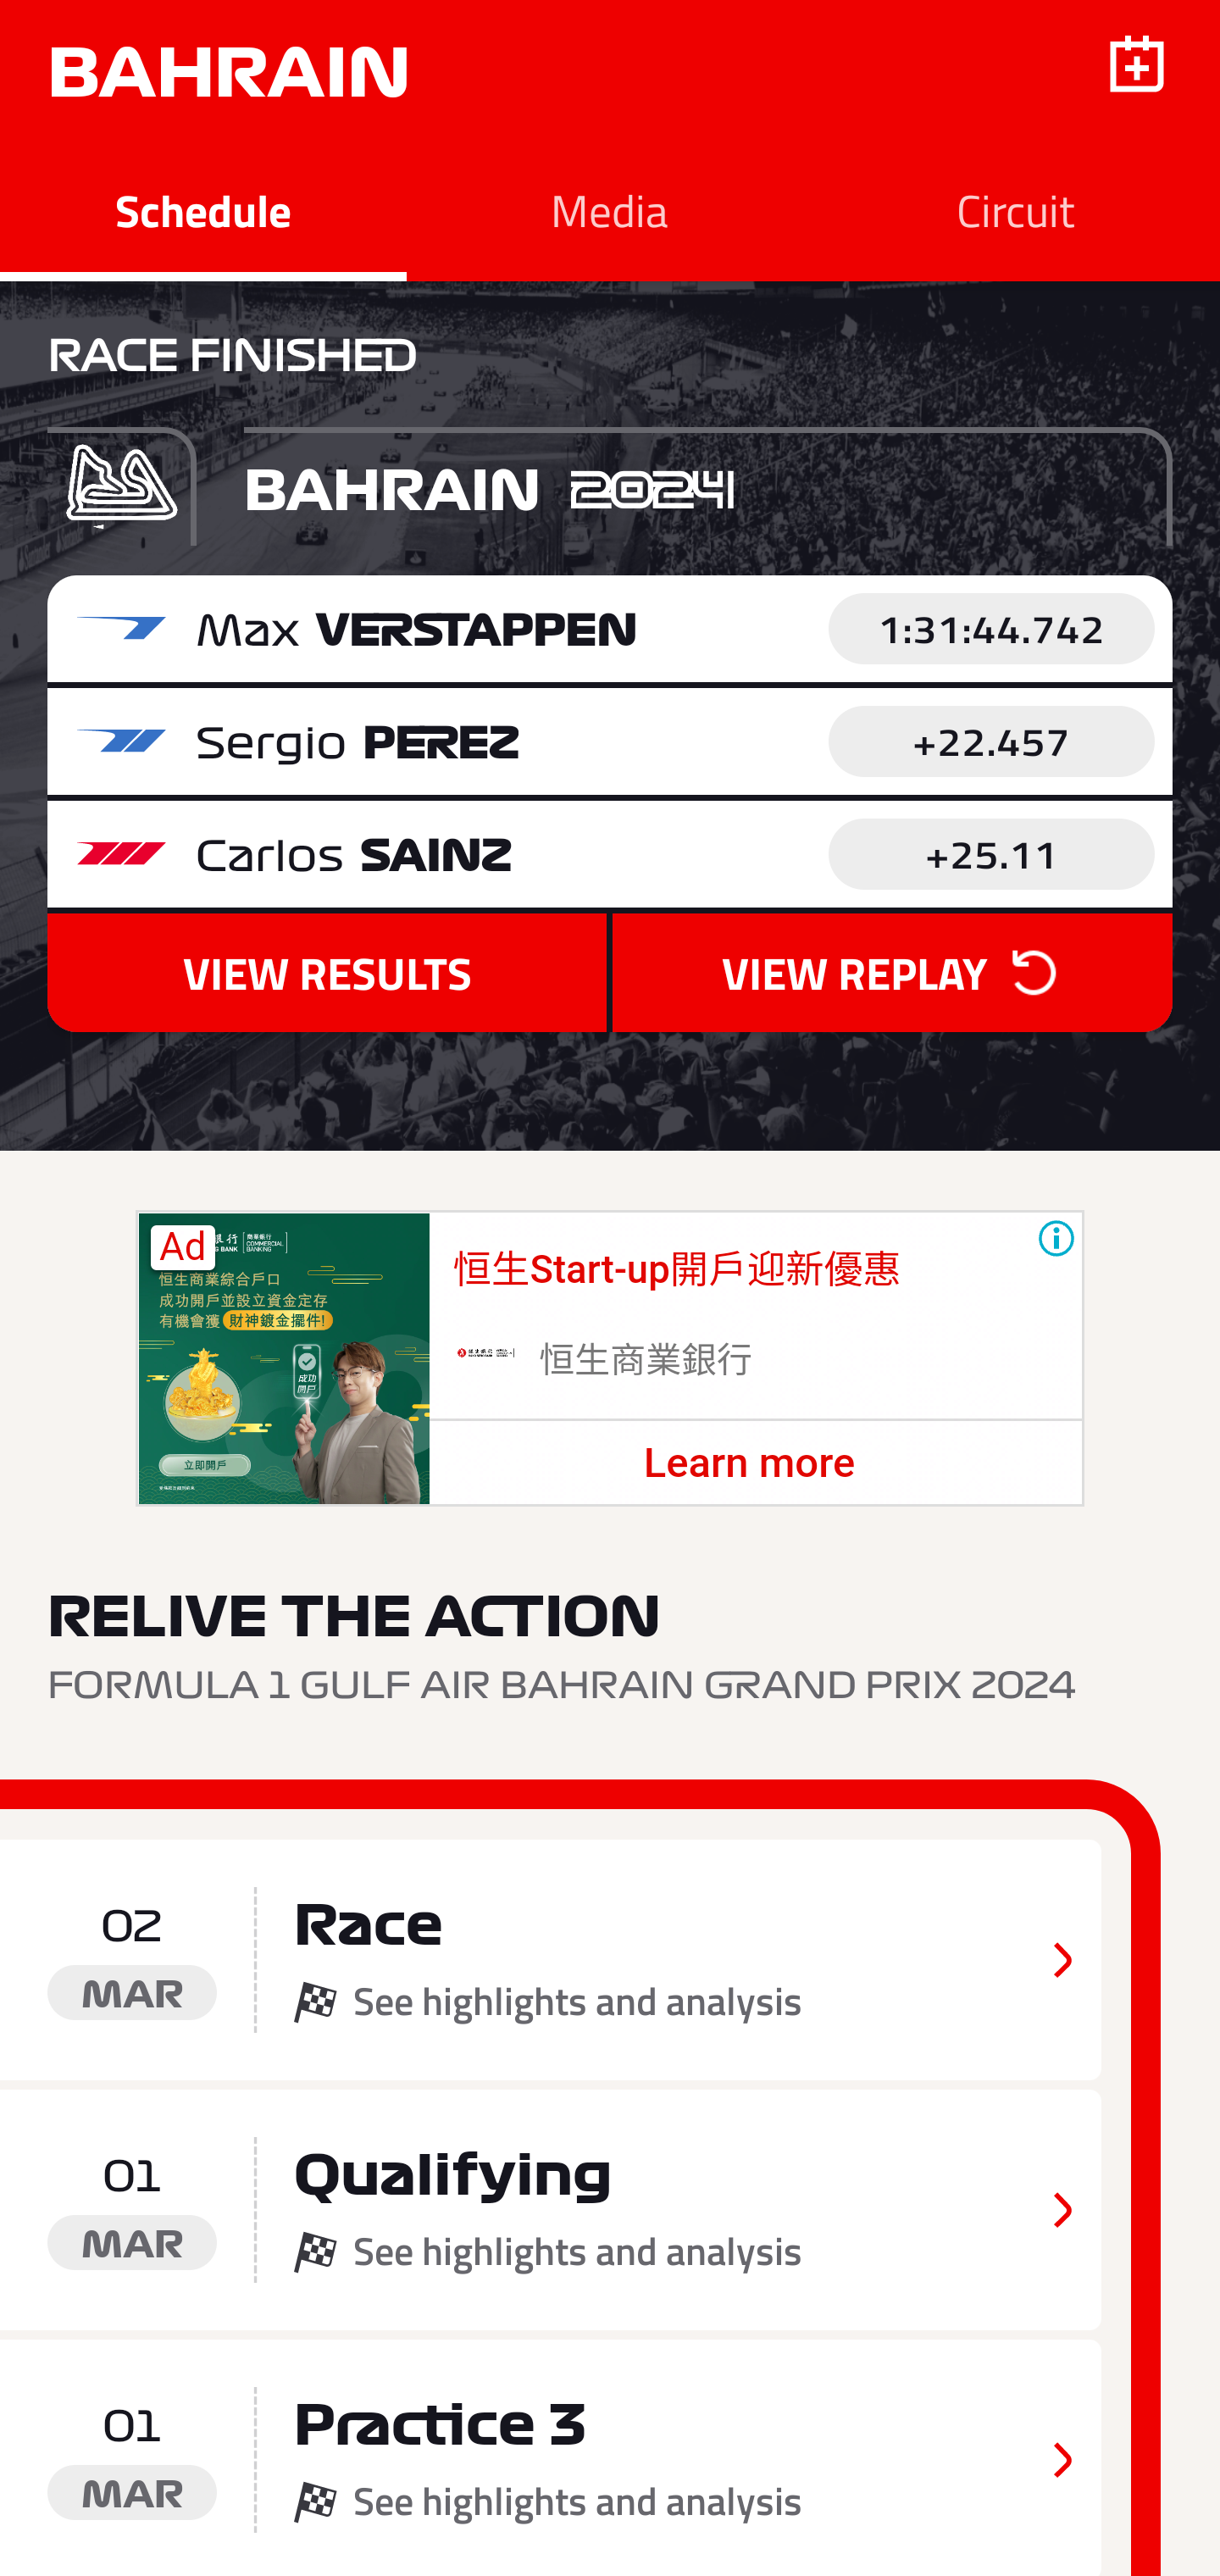 The width and height of the screenshot is (1220, 2576). What do you see at coordinates (647, 1361) in the screenshot?
I see `恒生商業銀行` at bounding box center [647, 1361].